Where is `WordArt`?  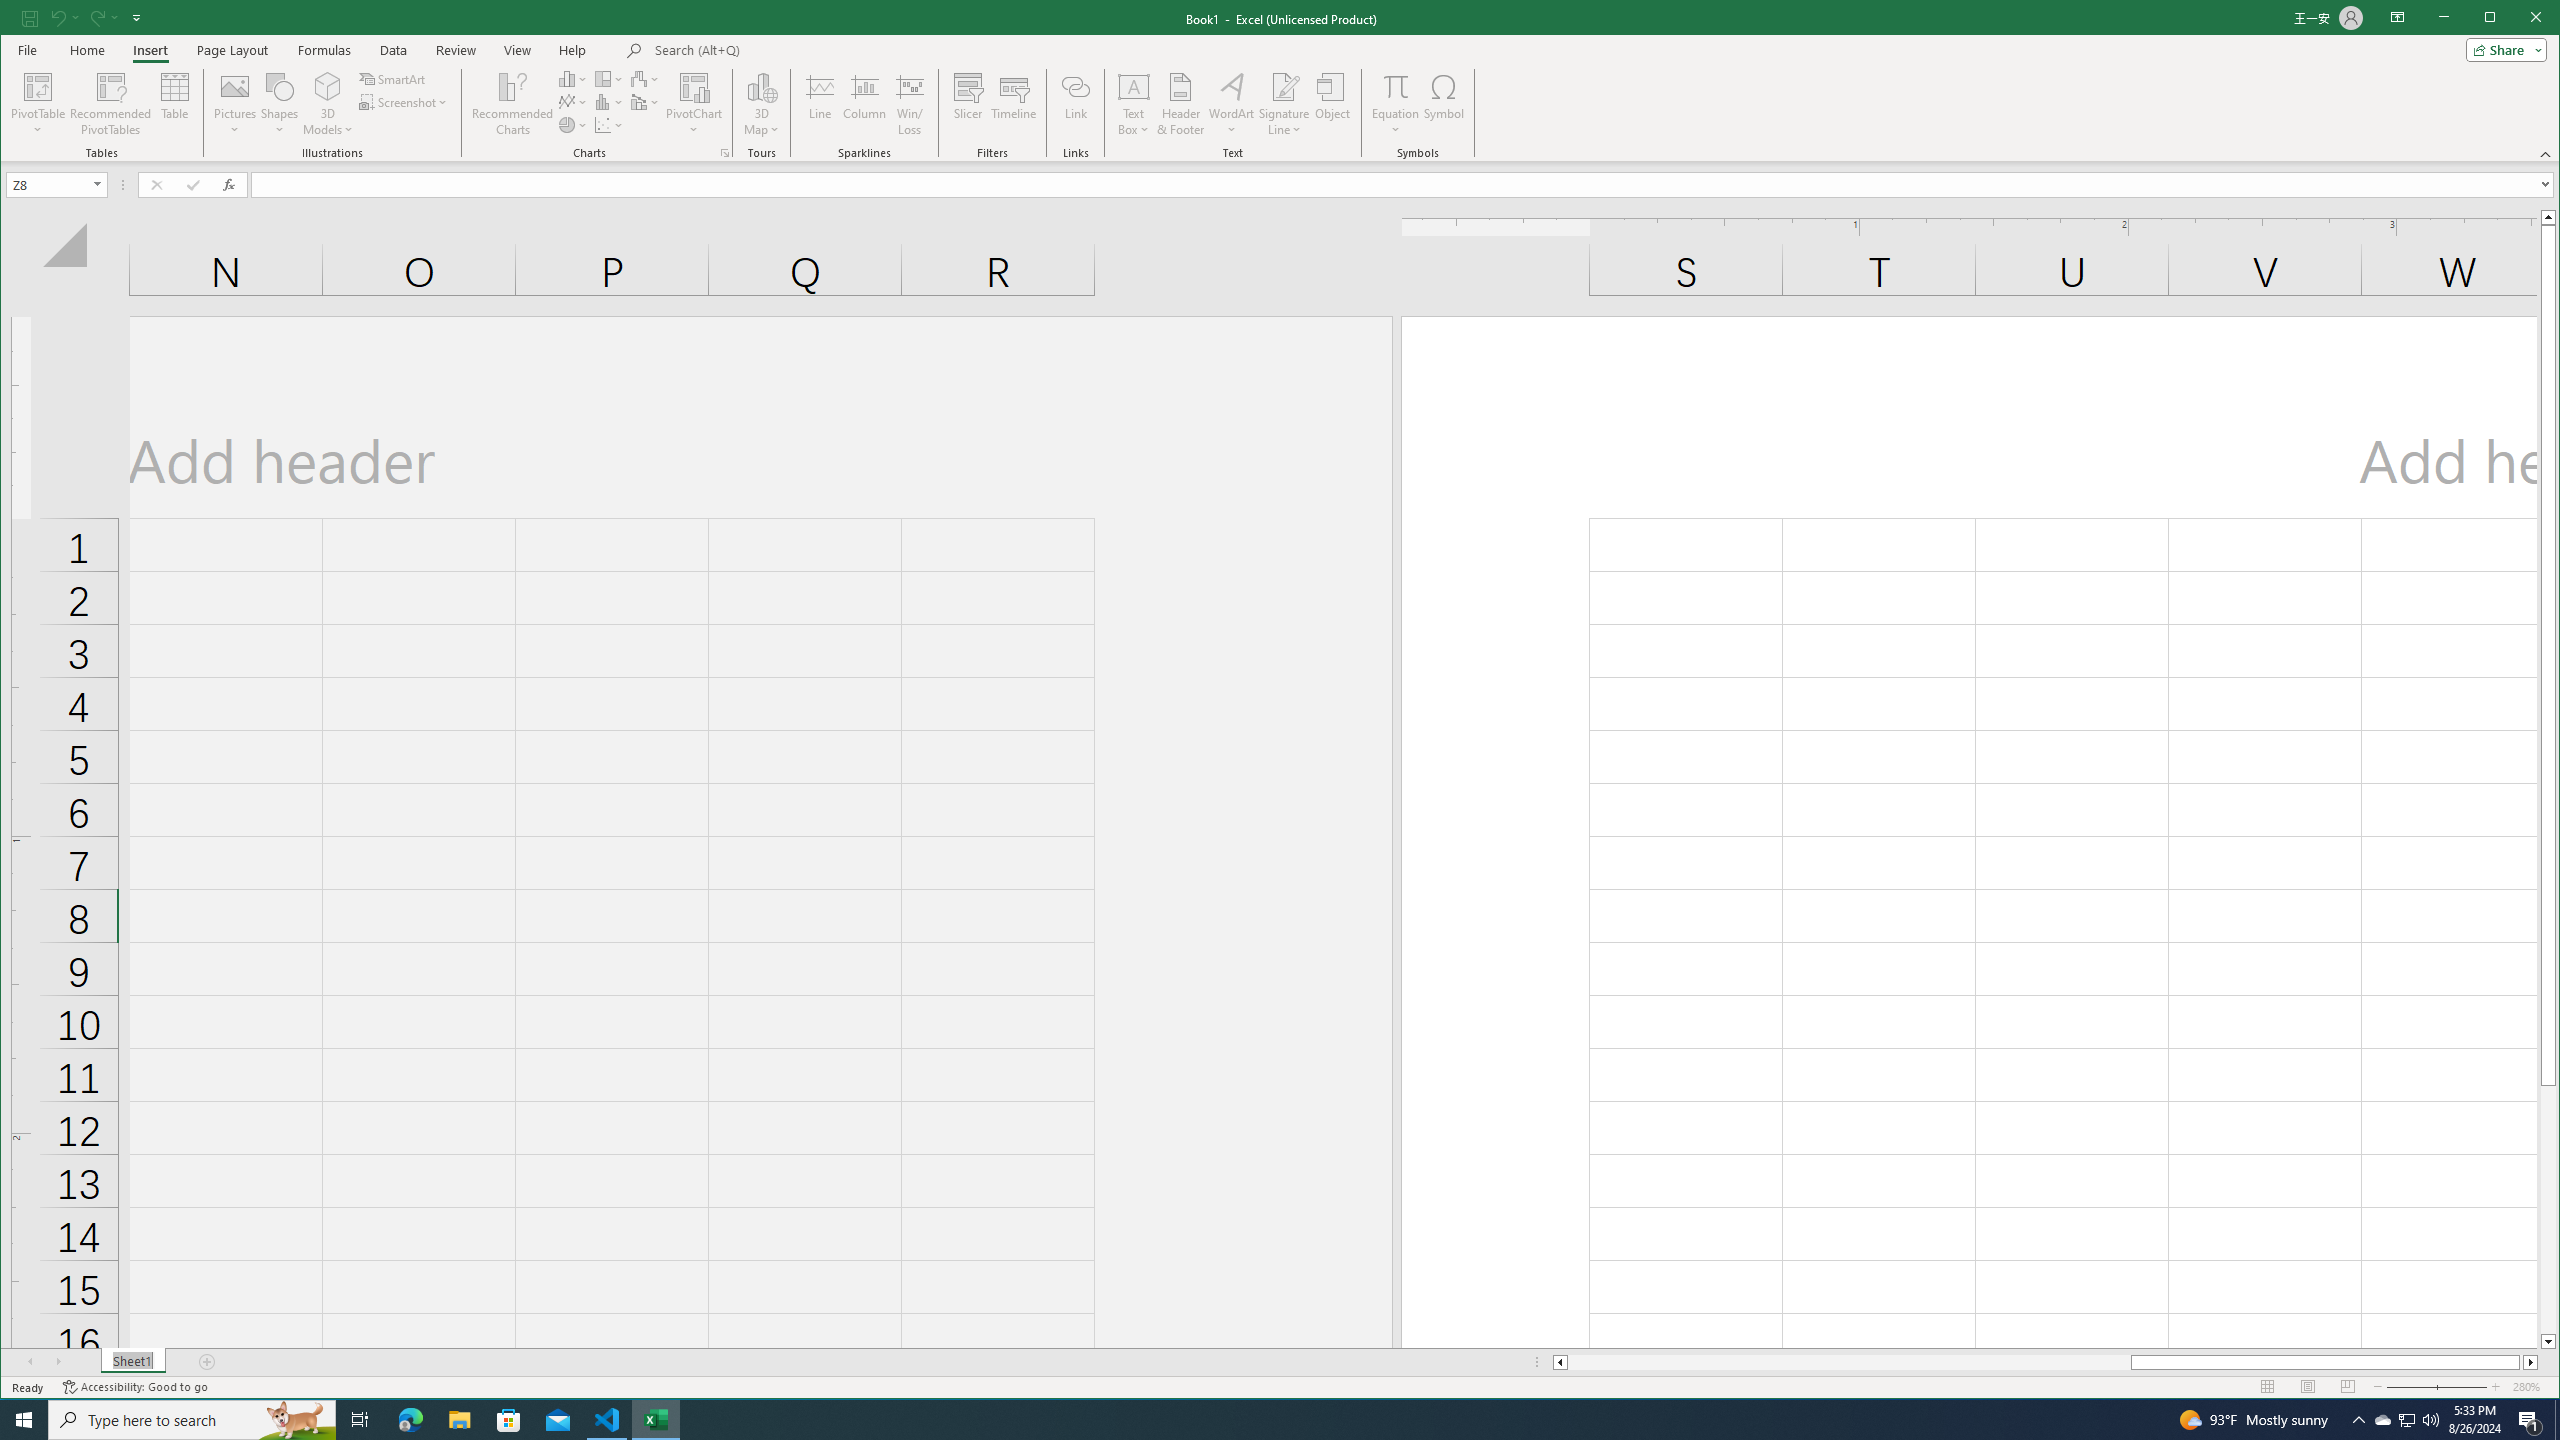
WordArt is located at coordinates (1230, 104).